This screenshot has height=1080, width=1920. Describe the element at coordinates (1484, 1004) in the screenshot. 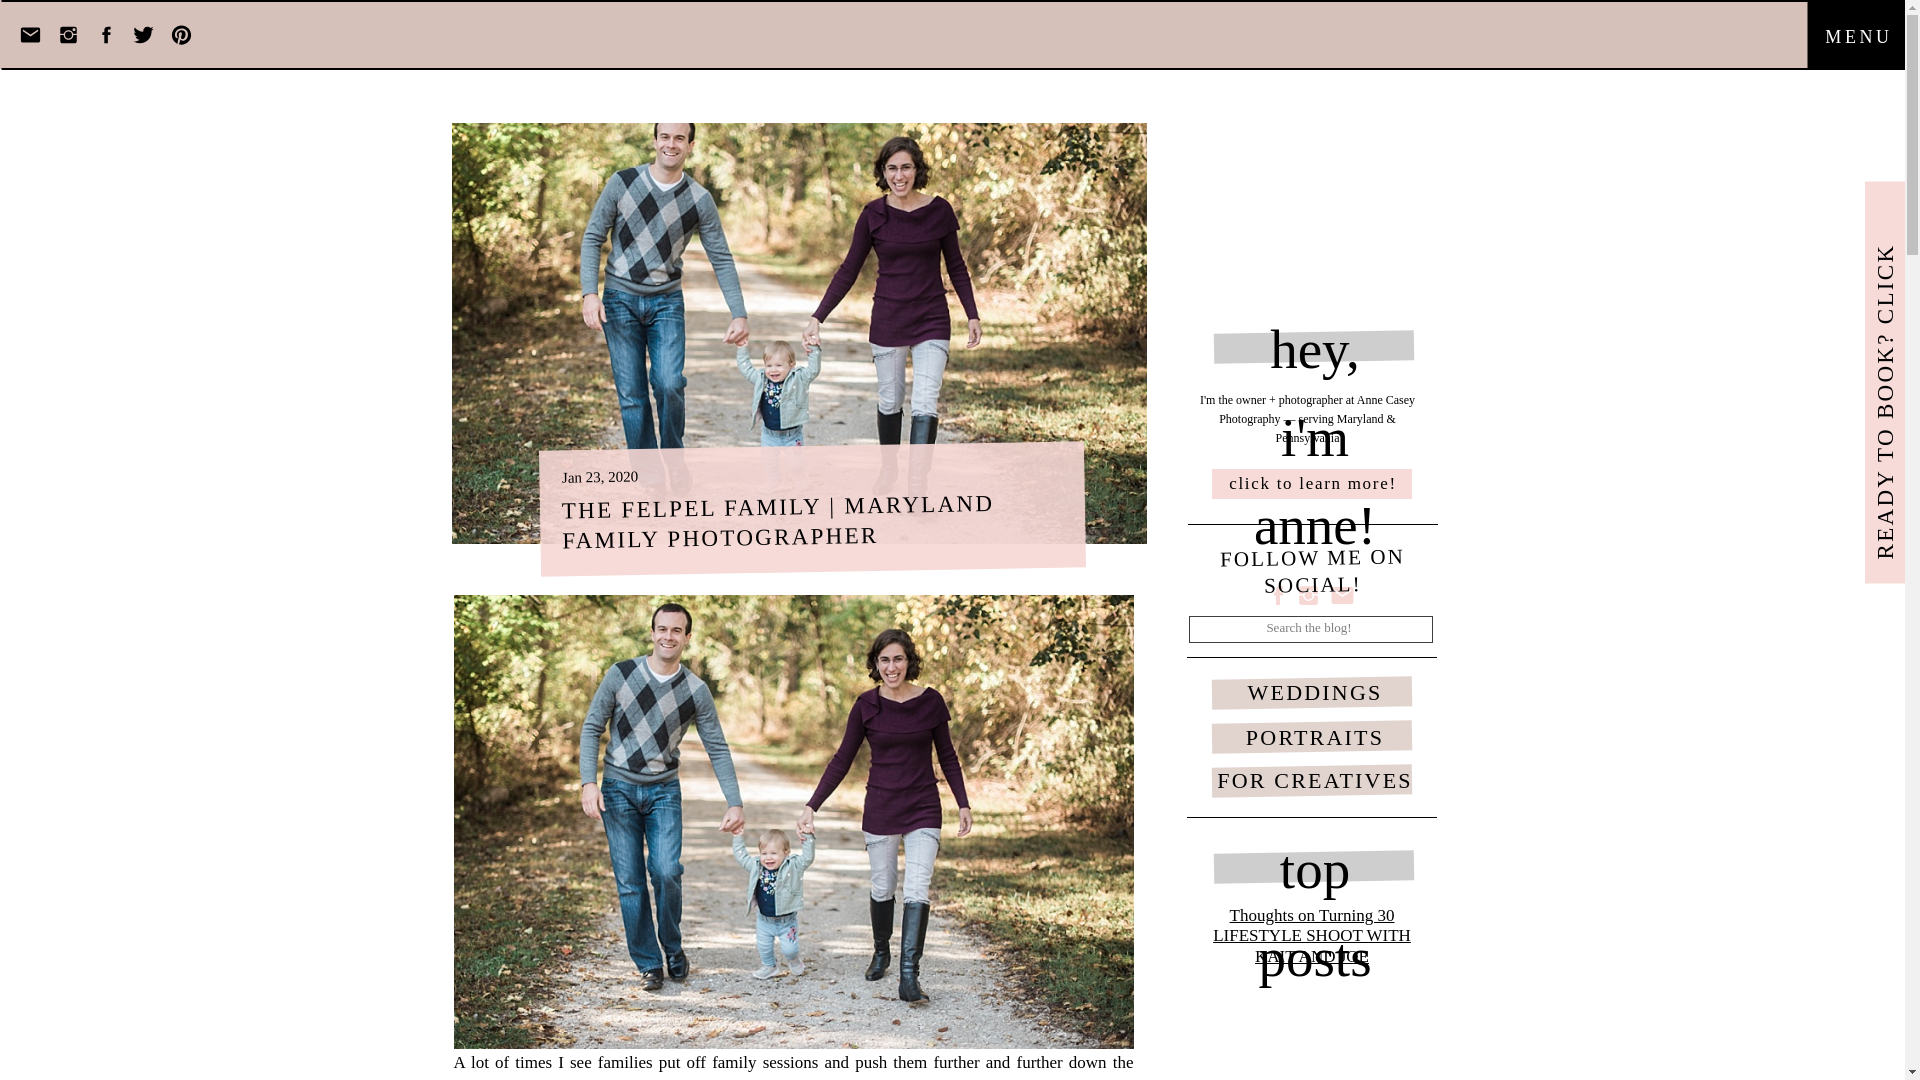

I see `contact` at that location.